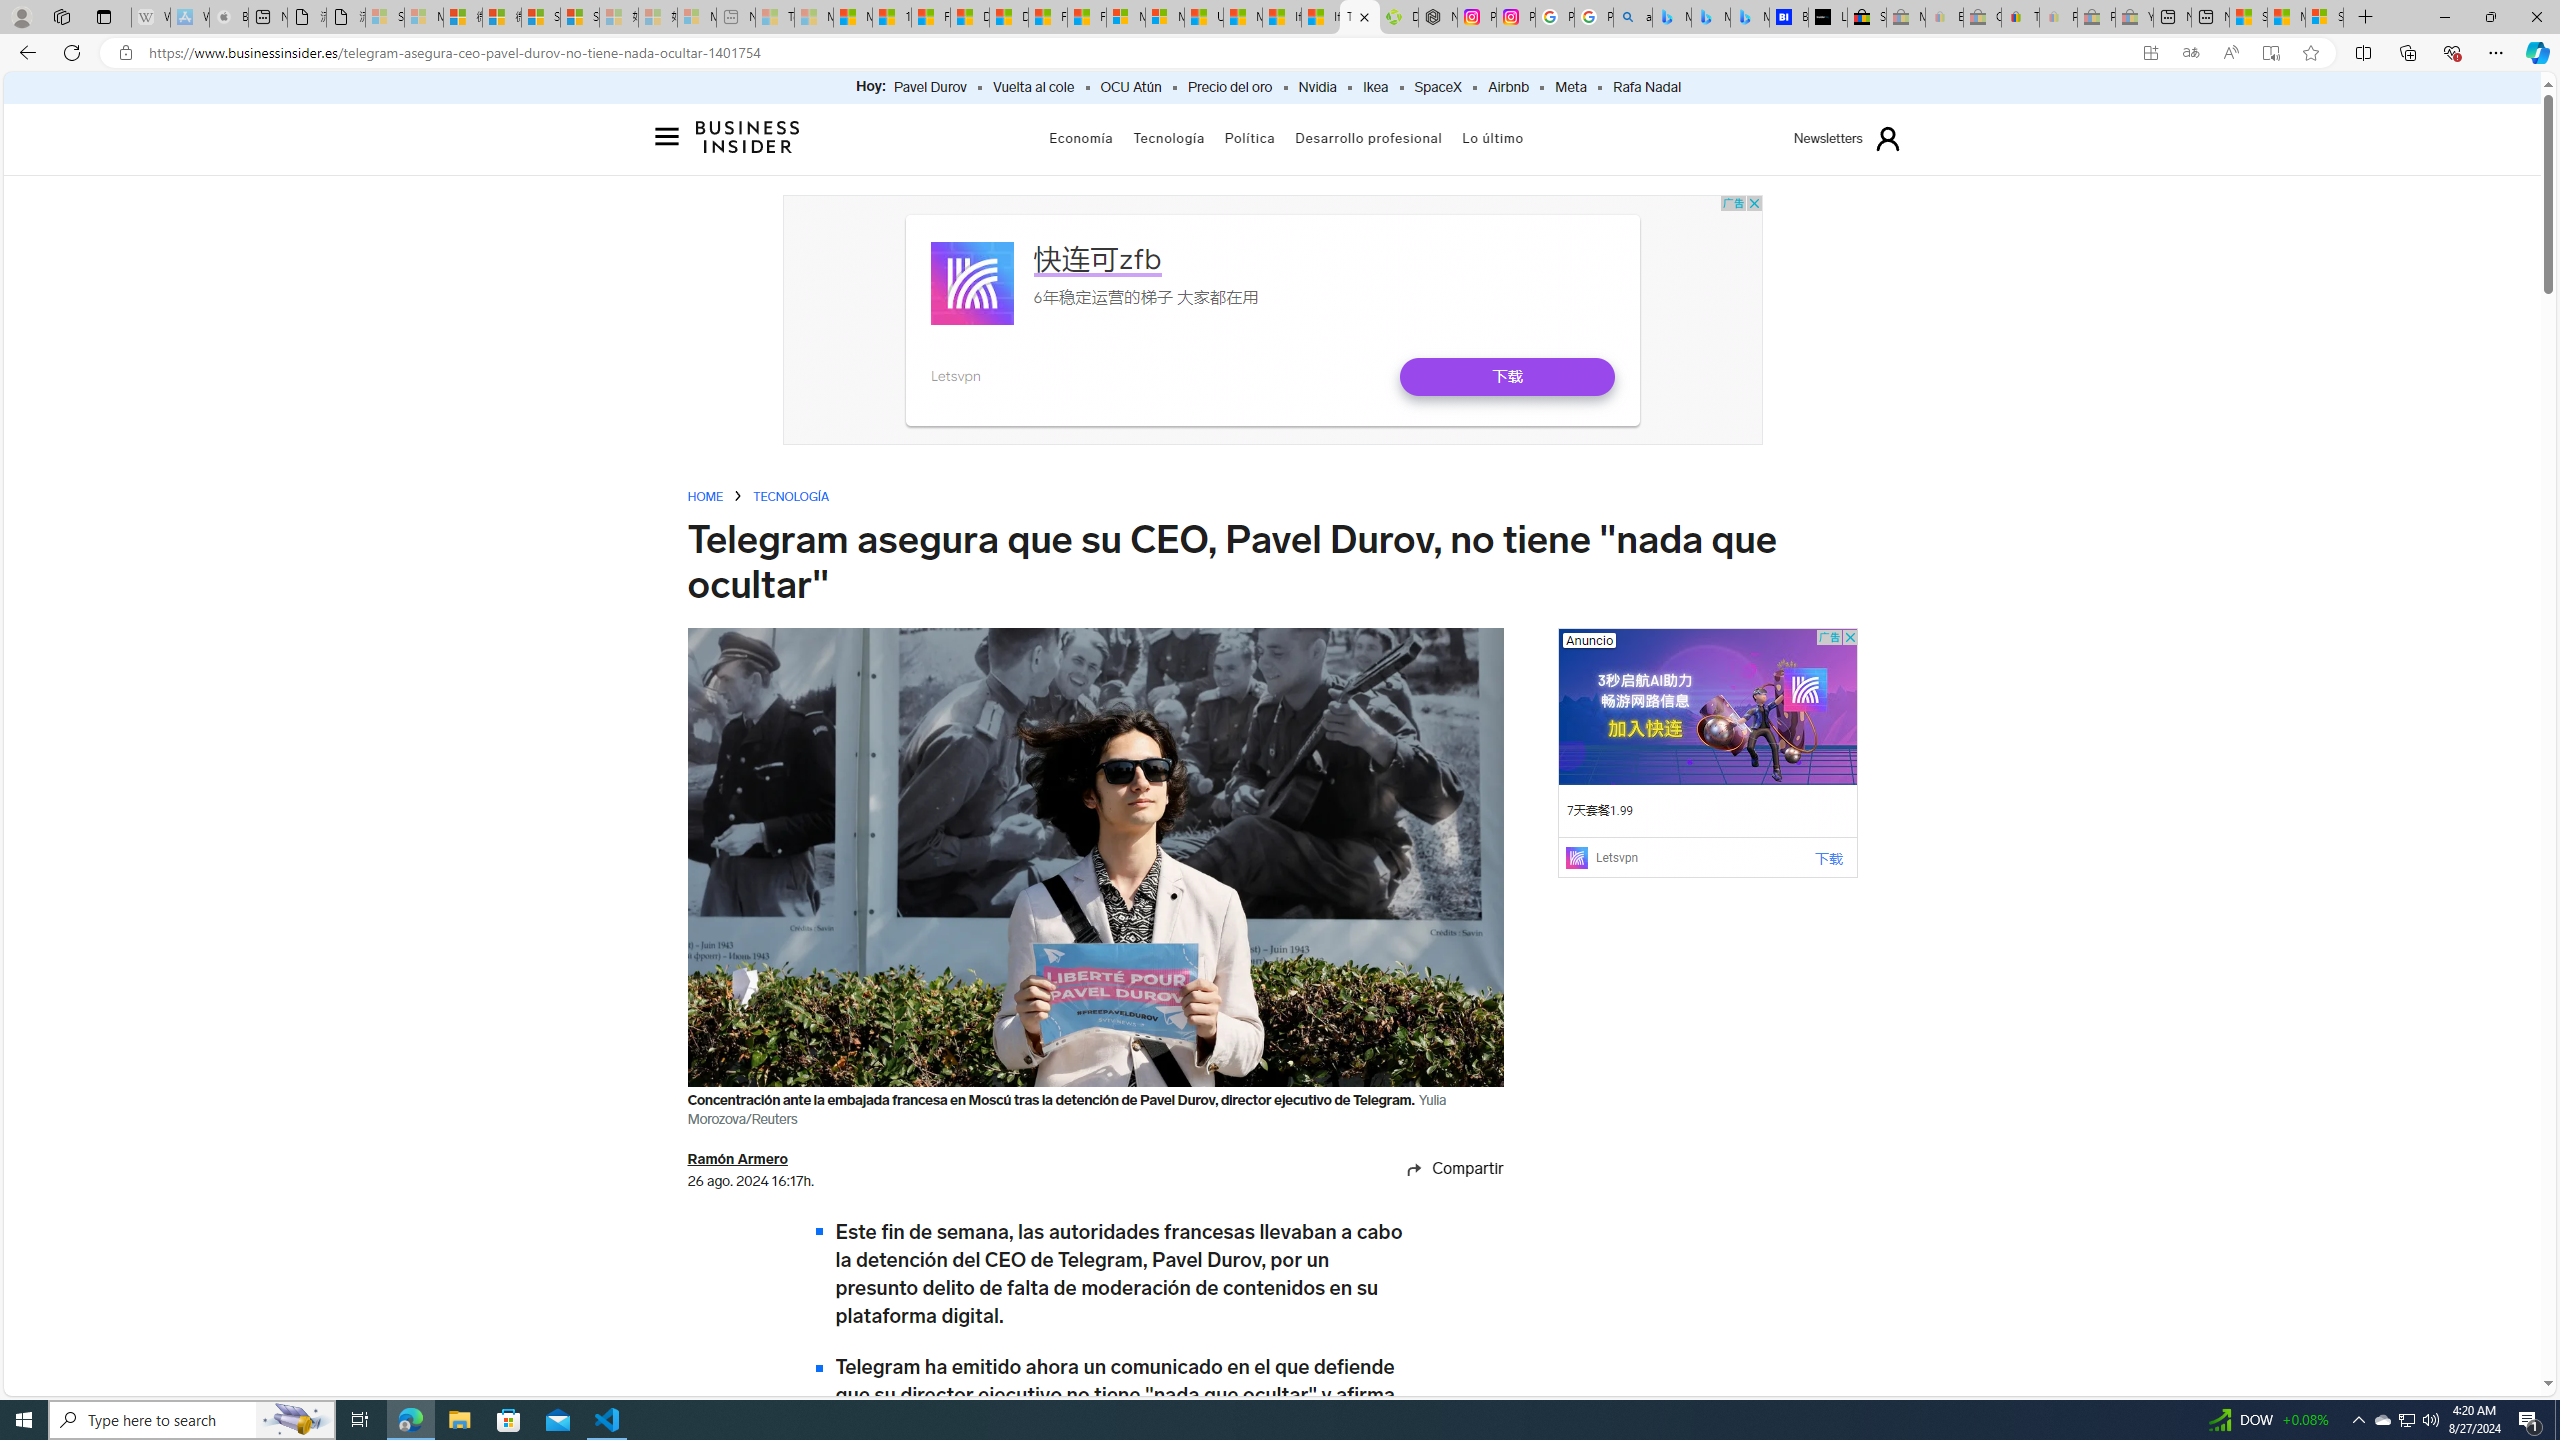 The image size is (2560, 1440). I want to click on Nvidia, so click(1316, 88).